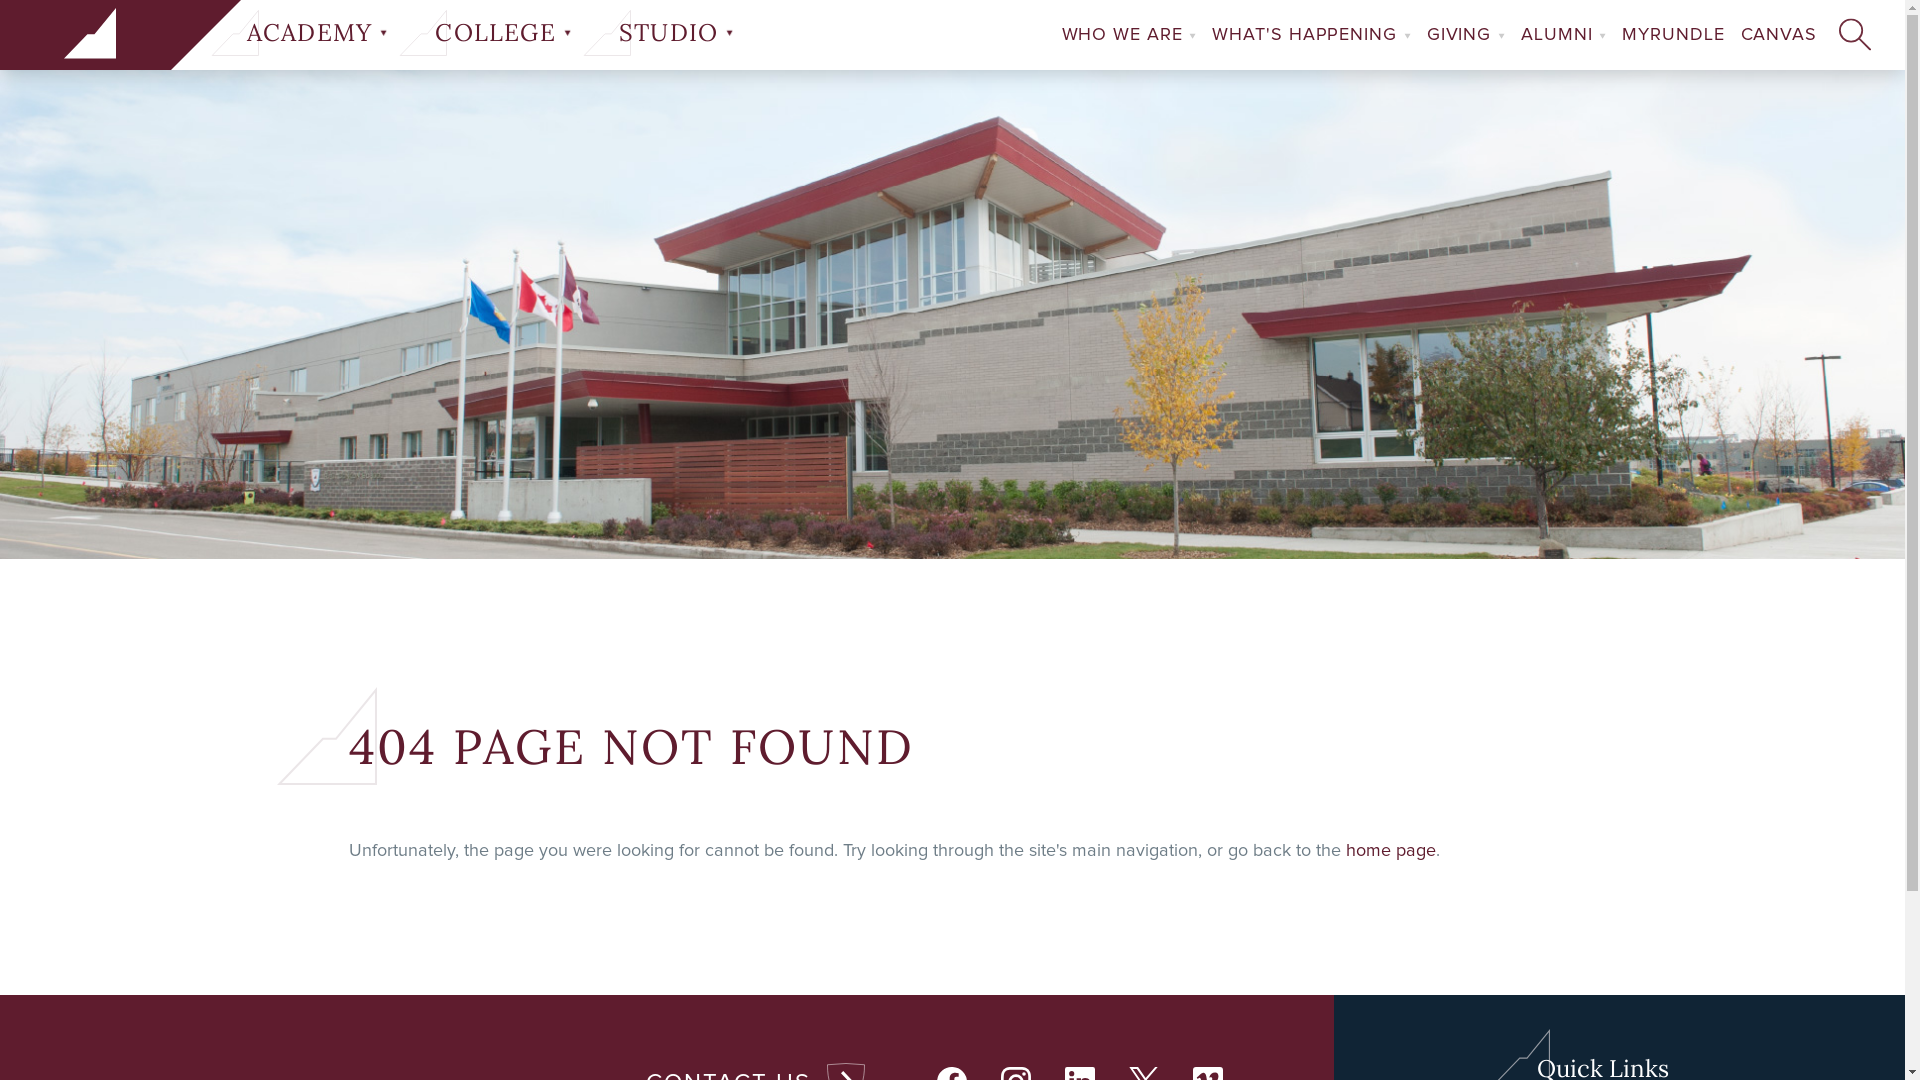 The width and height of the screenshot is (1920, 1080). What do you see at coordinates (503, 33) in the screenshot?
I see `COLLEGE` at bounding box center [503, 33].